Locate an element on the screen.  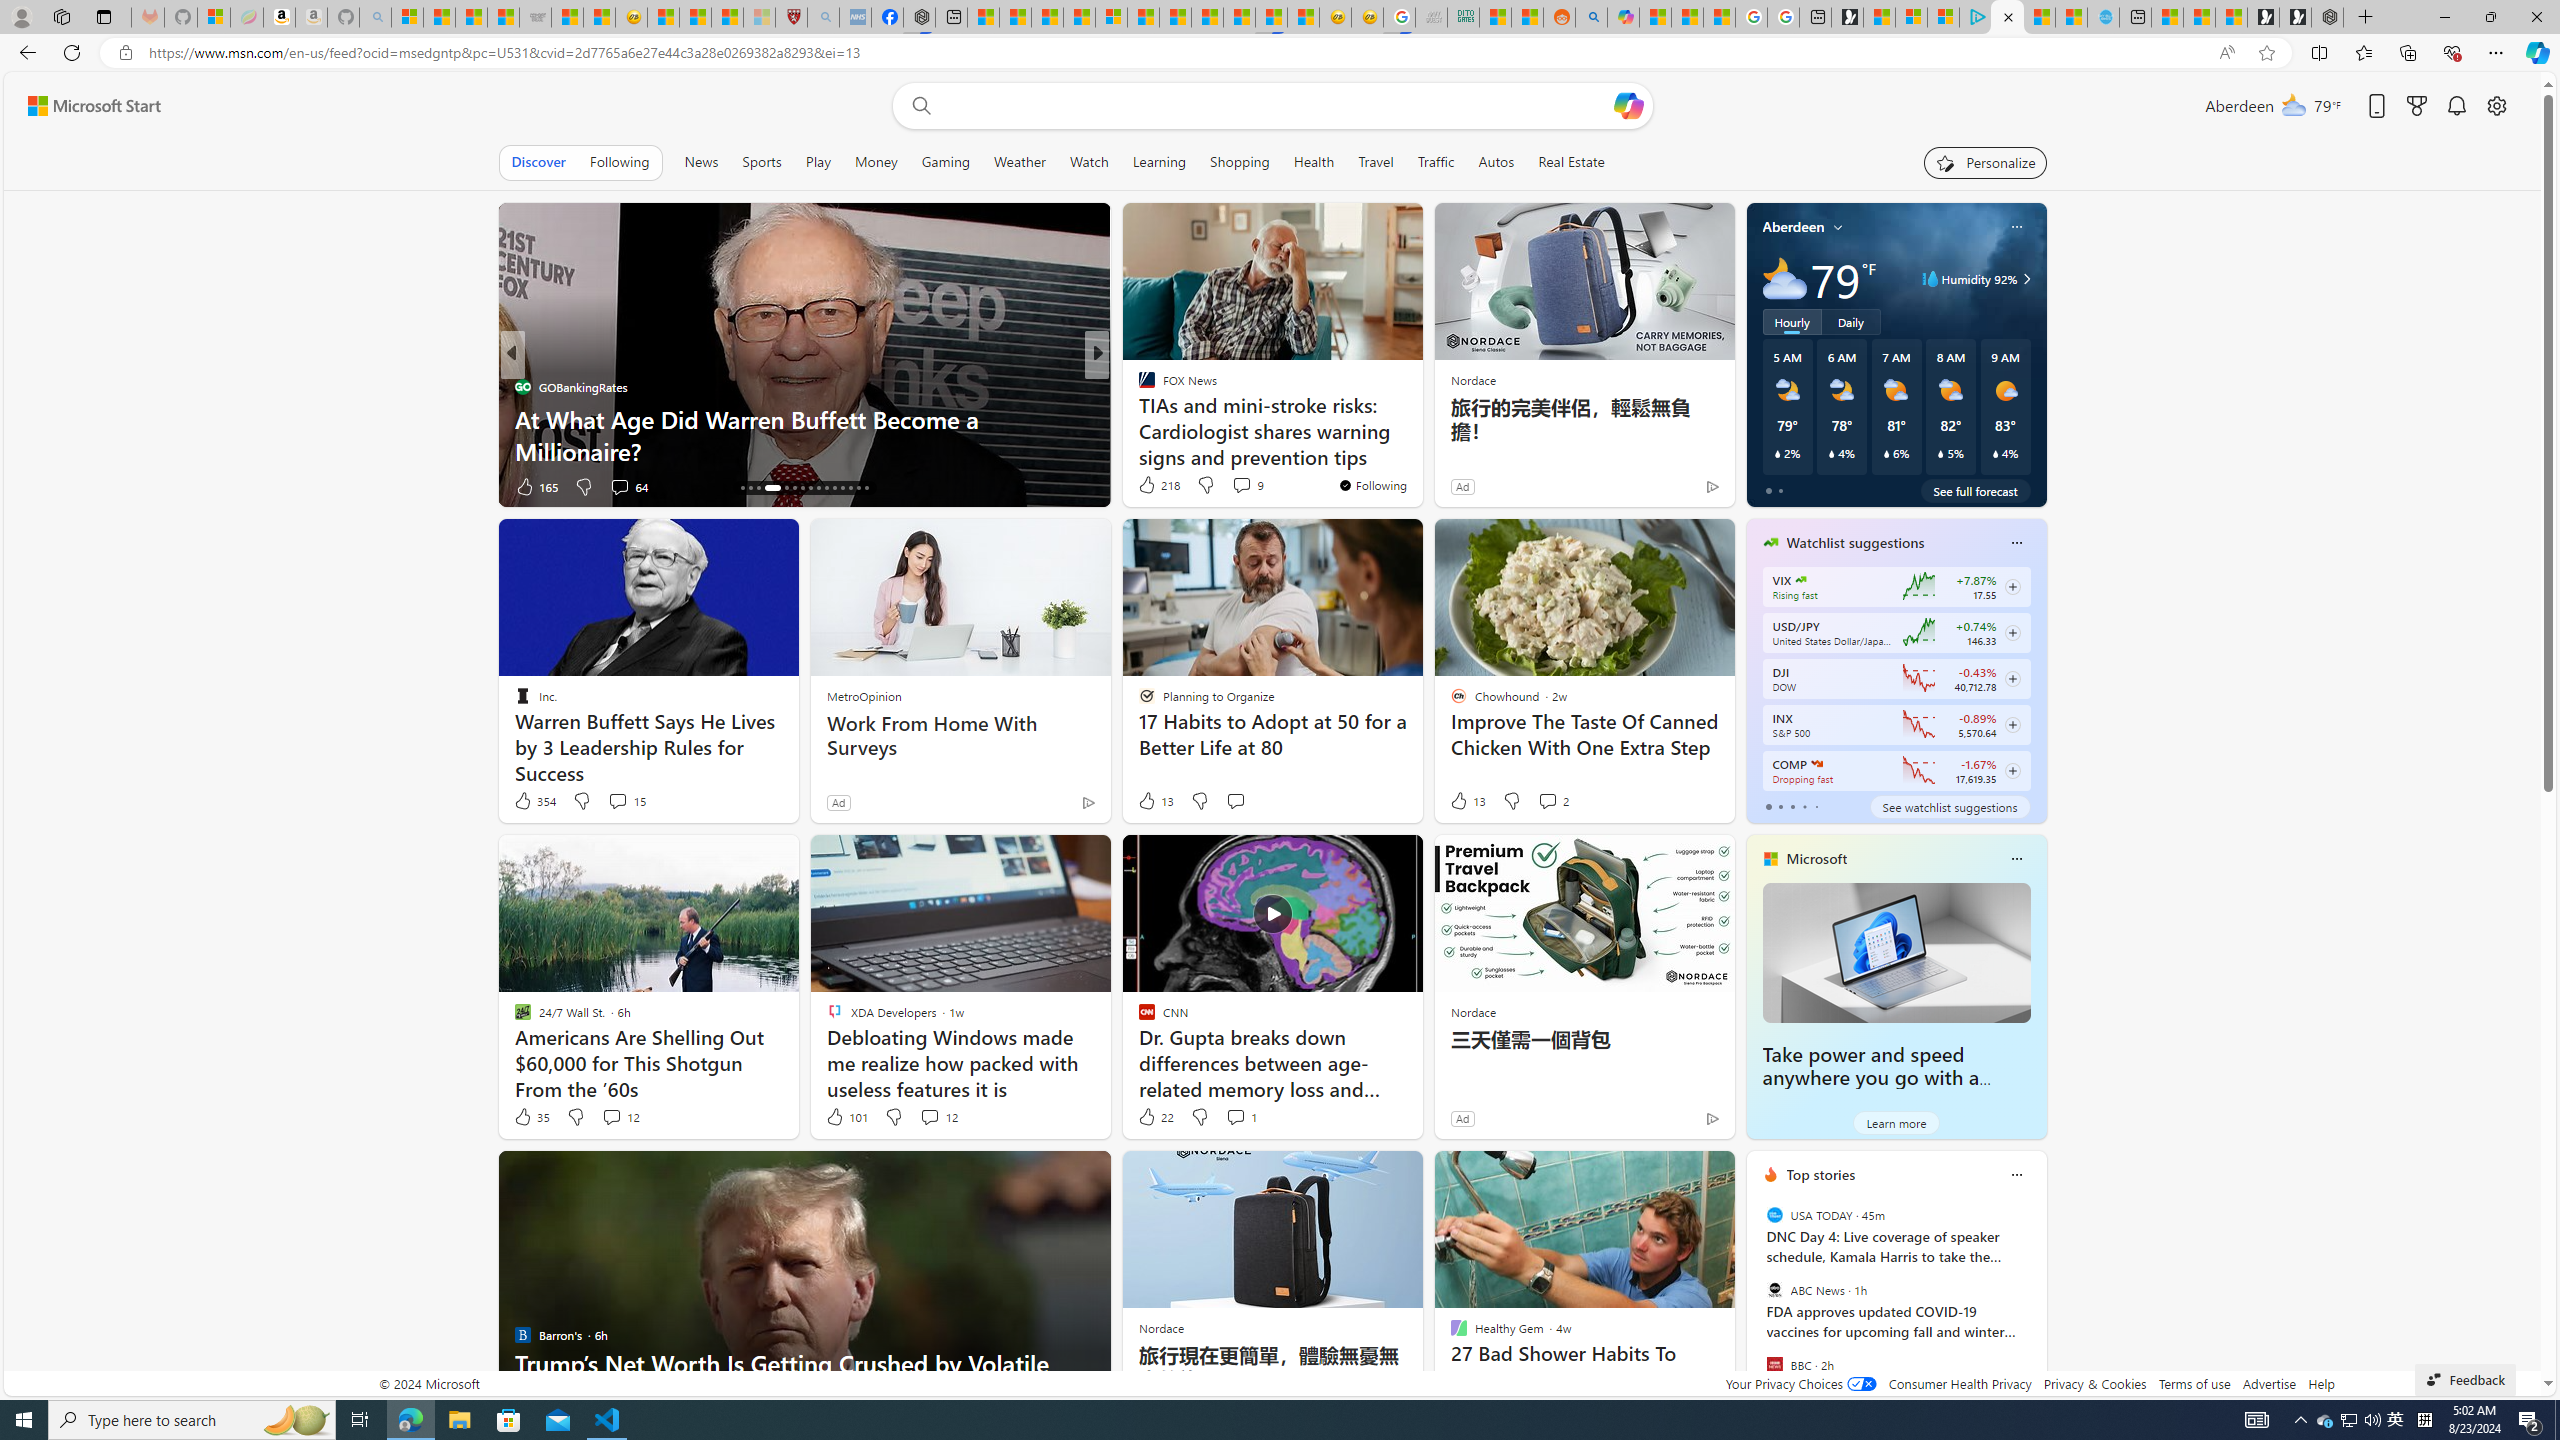
AutomationID: tab-27 is located at coordinates (842, 488).